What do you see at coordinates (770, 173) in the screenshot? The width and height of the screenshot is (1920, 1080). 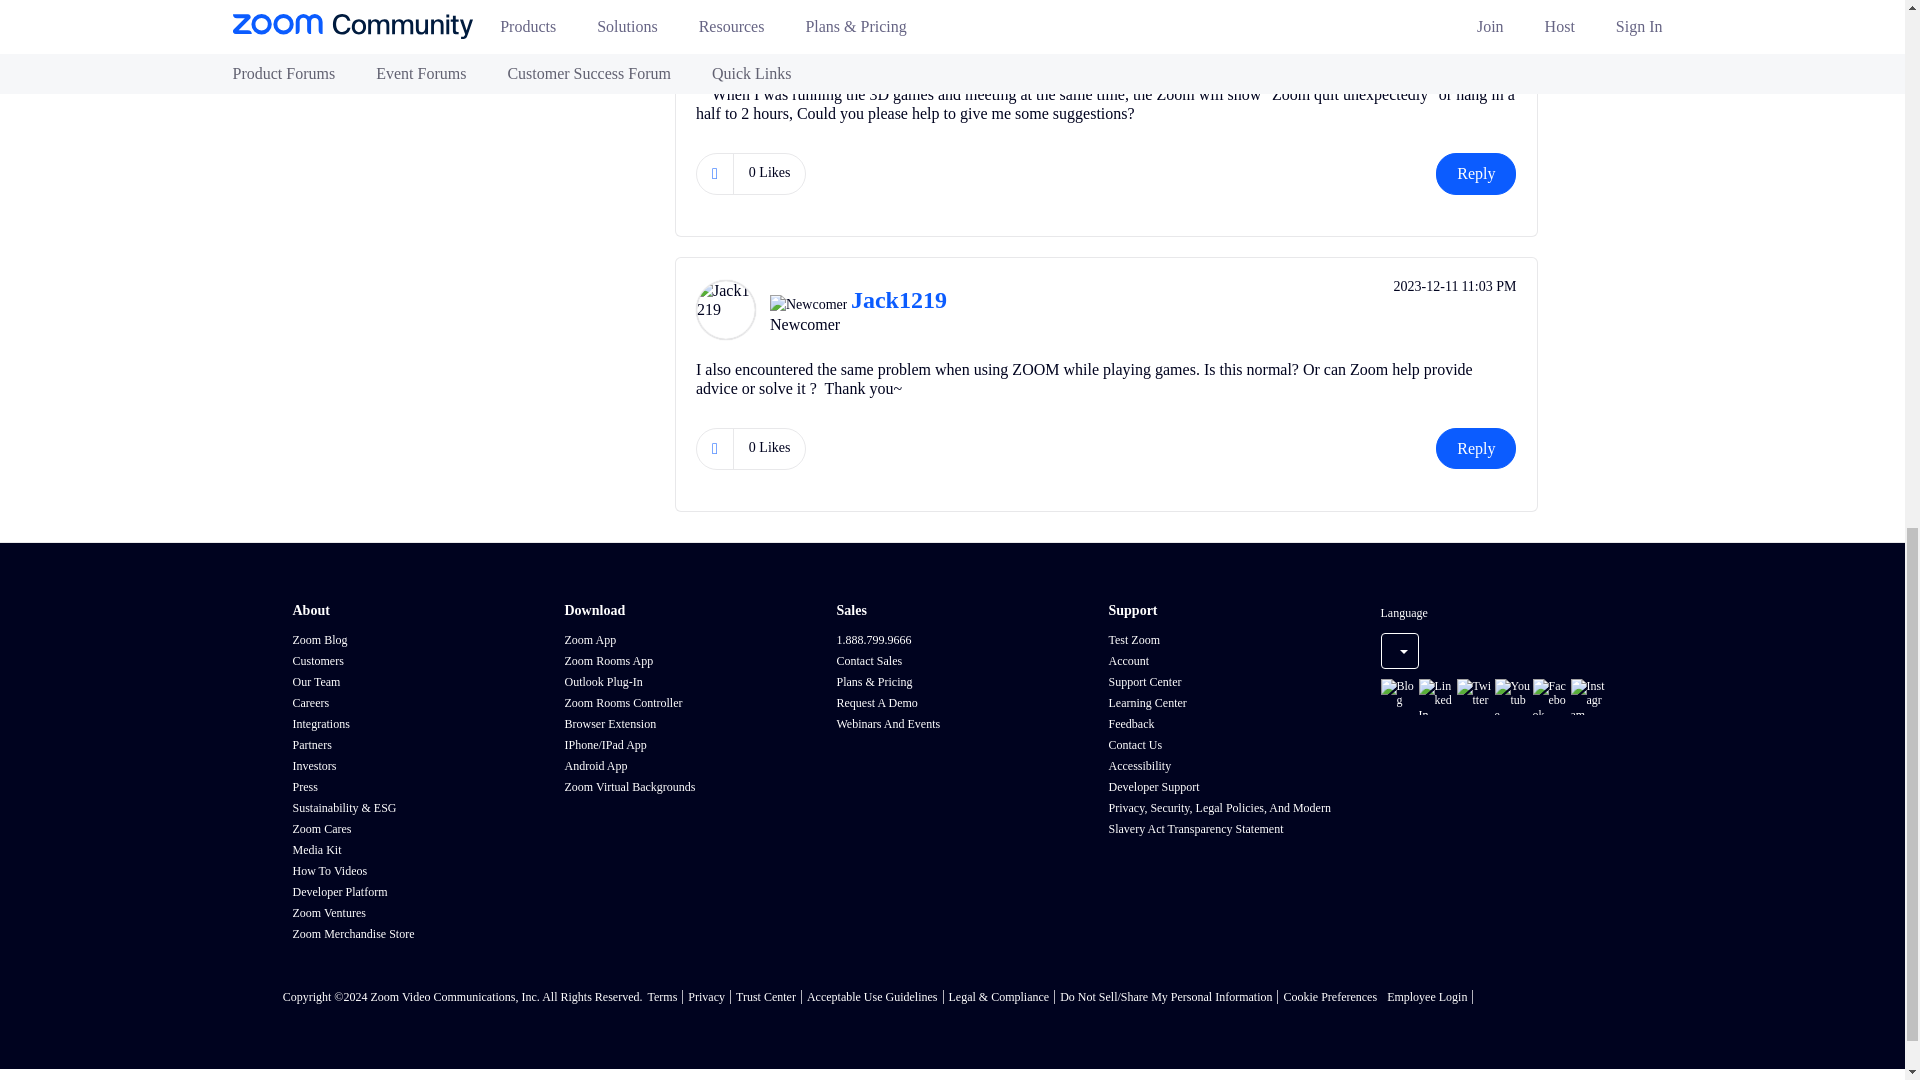 I see `The total number of likes this post has received.` at bounding box center [770, 173].